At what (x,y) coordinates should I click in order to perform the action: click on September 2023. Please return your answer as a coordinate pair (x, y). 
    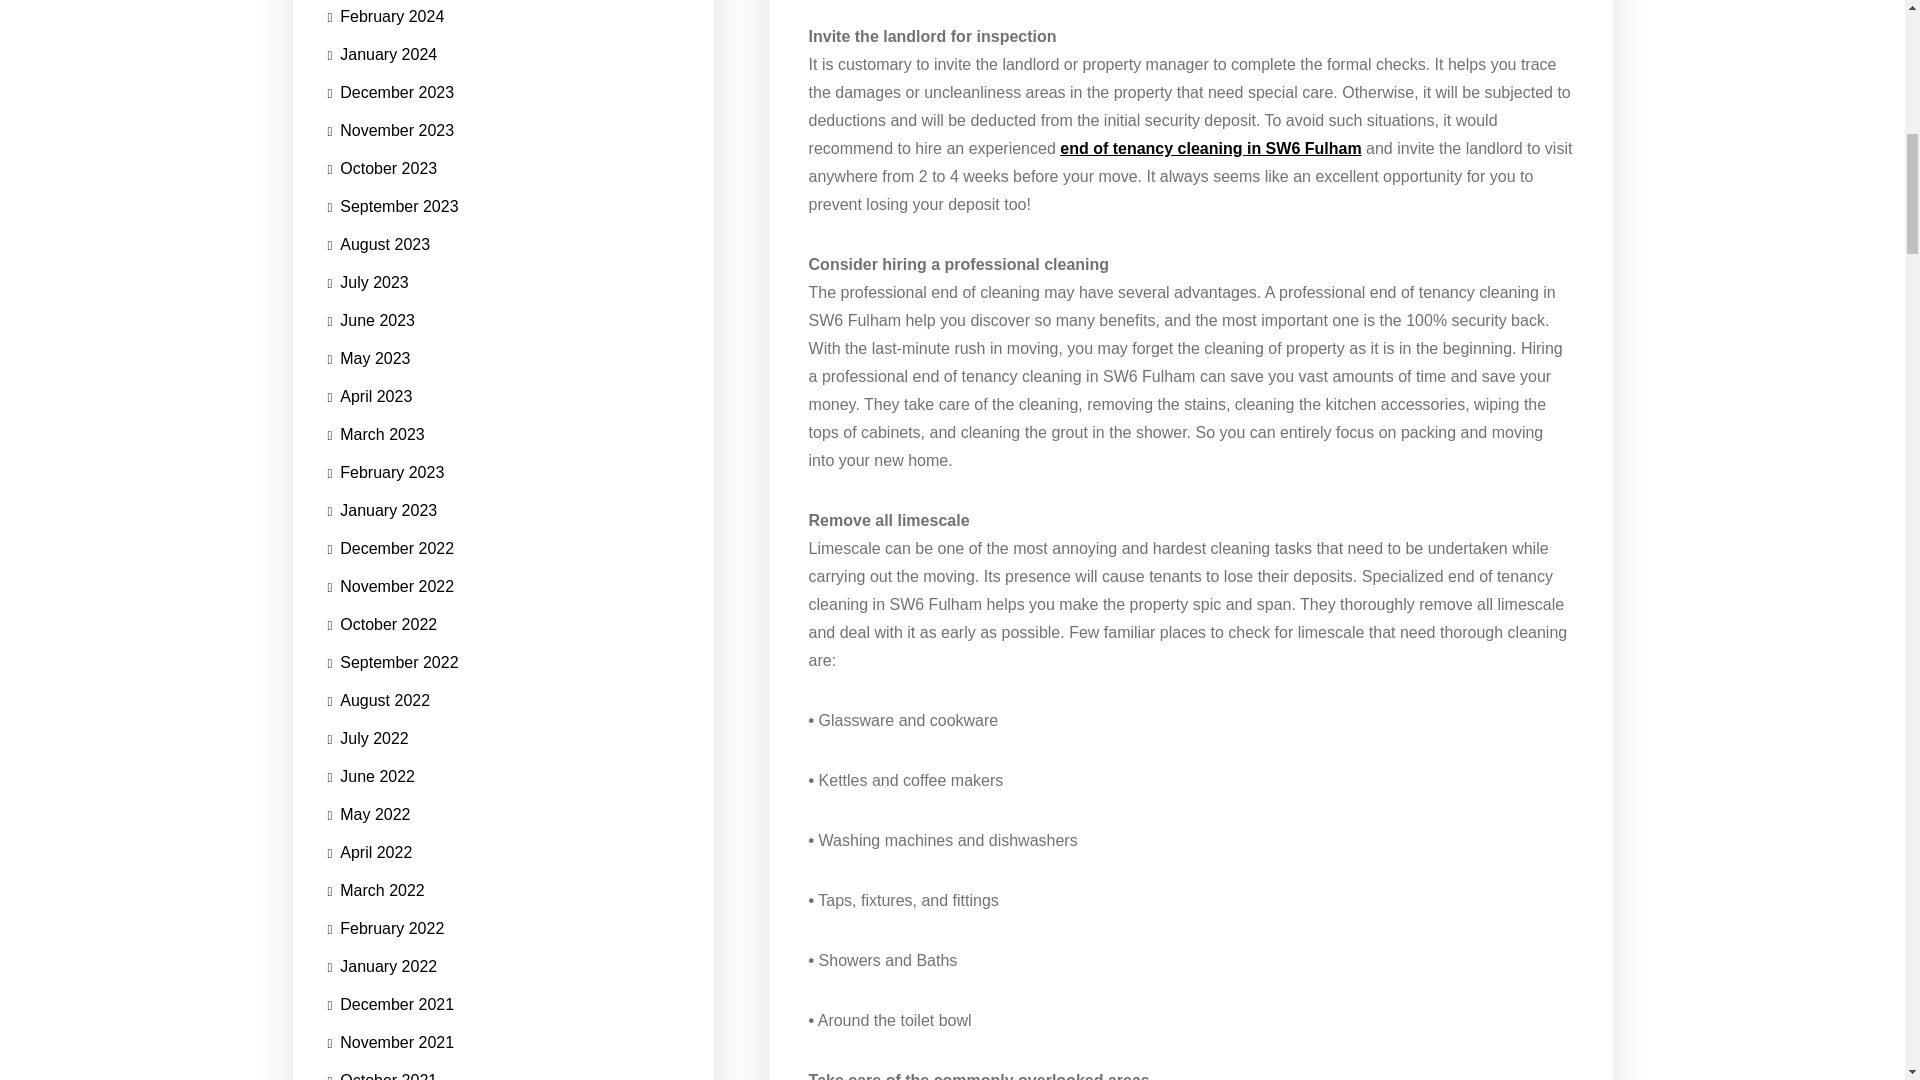
    Looking at the image, I should click on (393, 206).